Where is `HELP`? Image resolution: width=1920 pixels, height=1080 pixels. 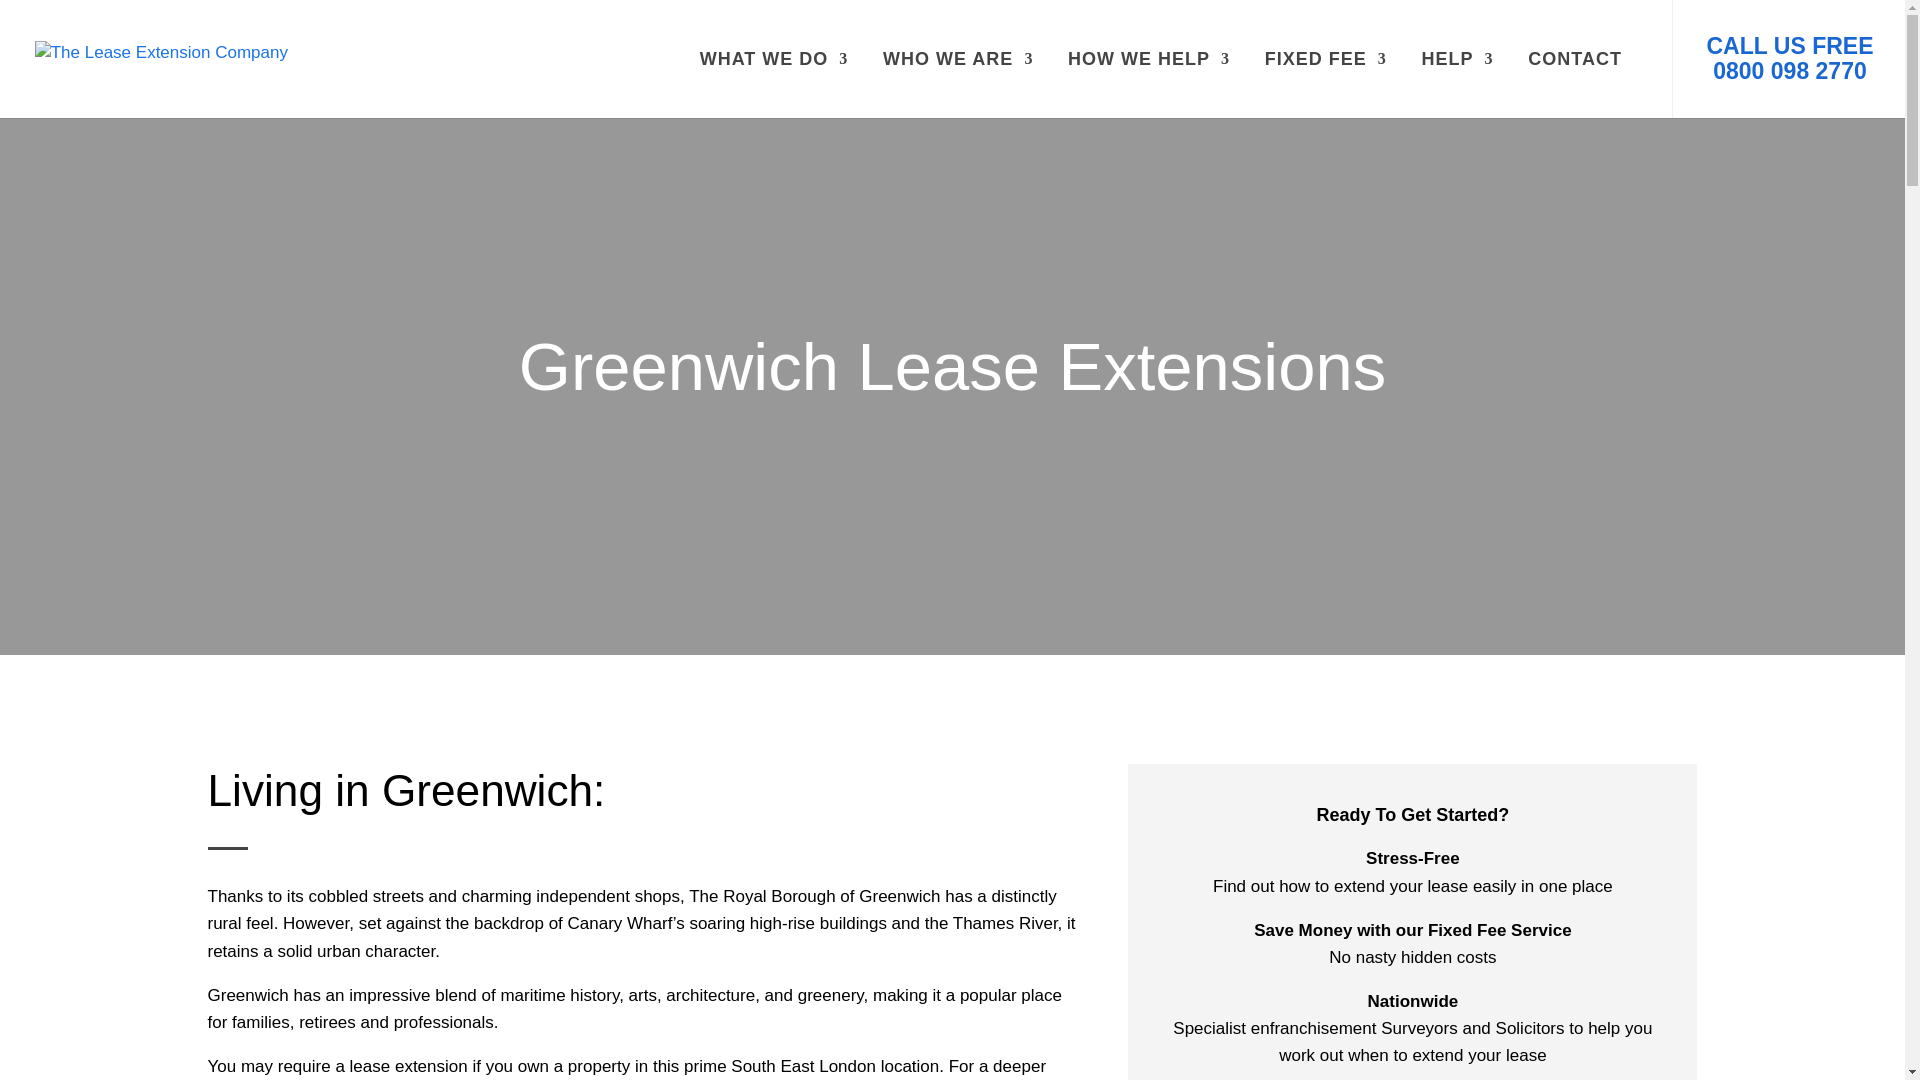 HELP is located at coordinates (1458, 83).